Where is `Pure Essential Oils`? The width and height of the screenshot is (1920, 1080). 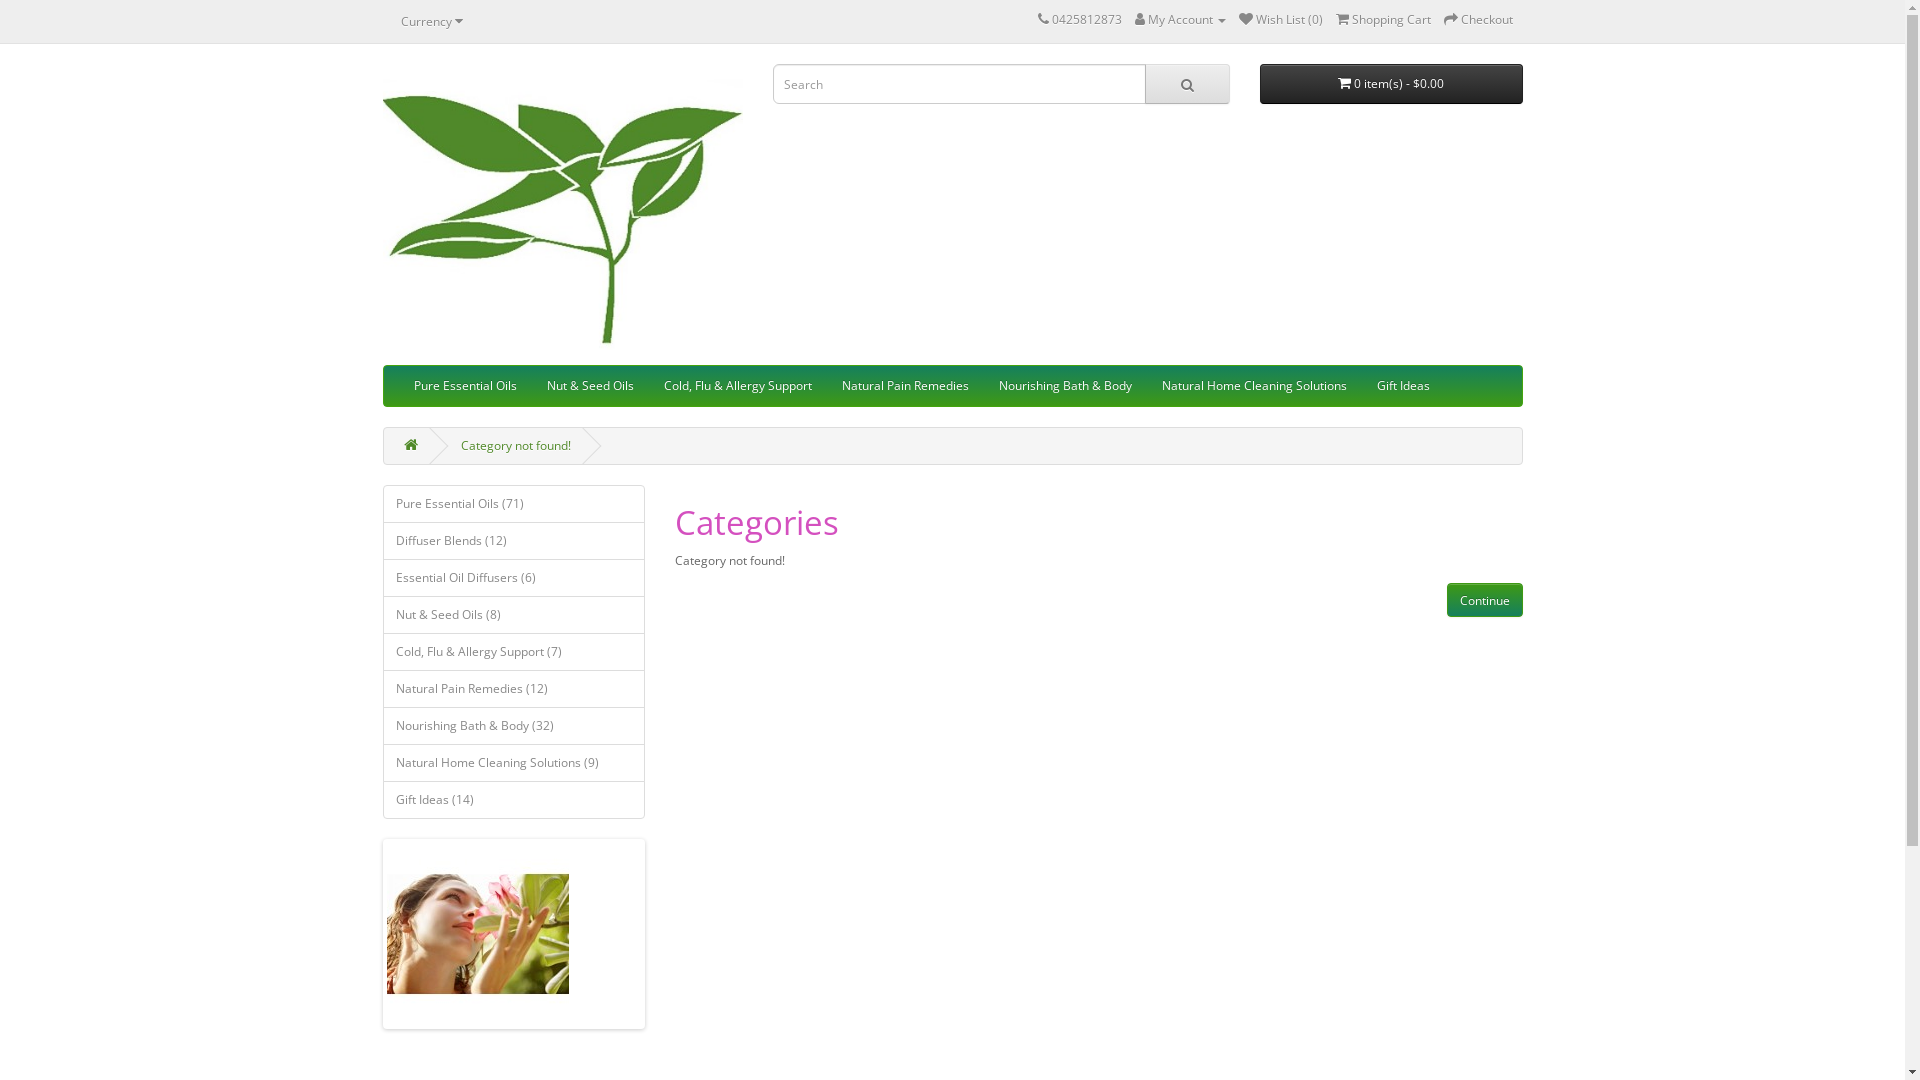
Pure Essential Oils is located at coordinates (464, 386).